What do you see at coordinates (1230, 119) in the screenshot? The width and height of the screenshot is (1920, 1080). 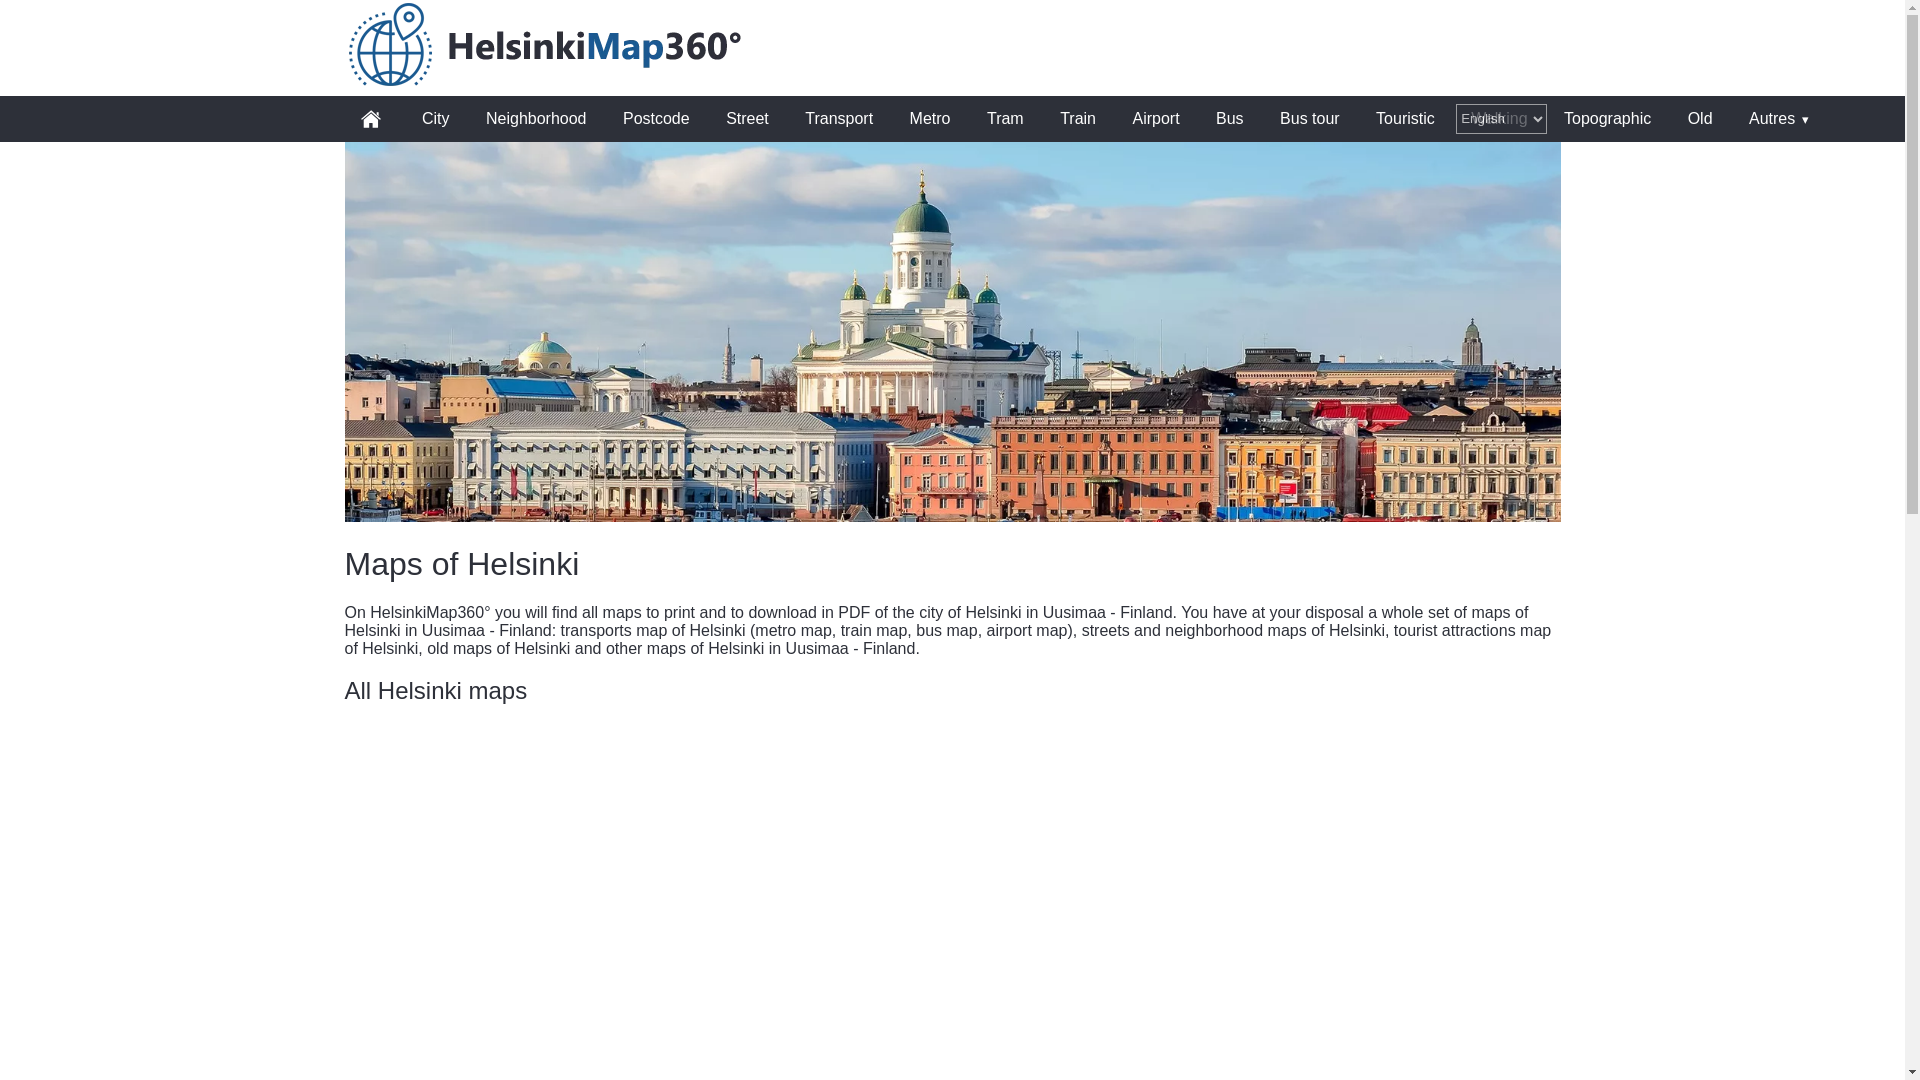 I see `Bus` at bounding box center [1230, 119].